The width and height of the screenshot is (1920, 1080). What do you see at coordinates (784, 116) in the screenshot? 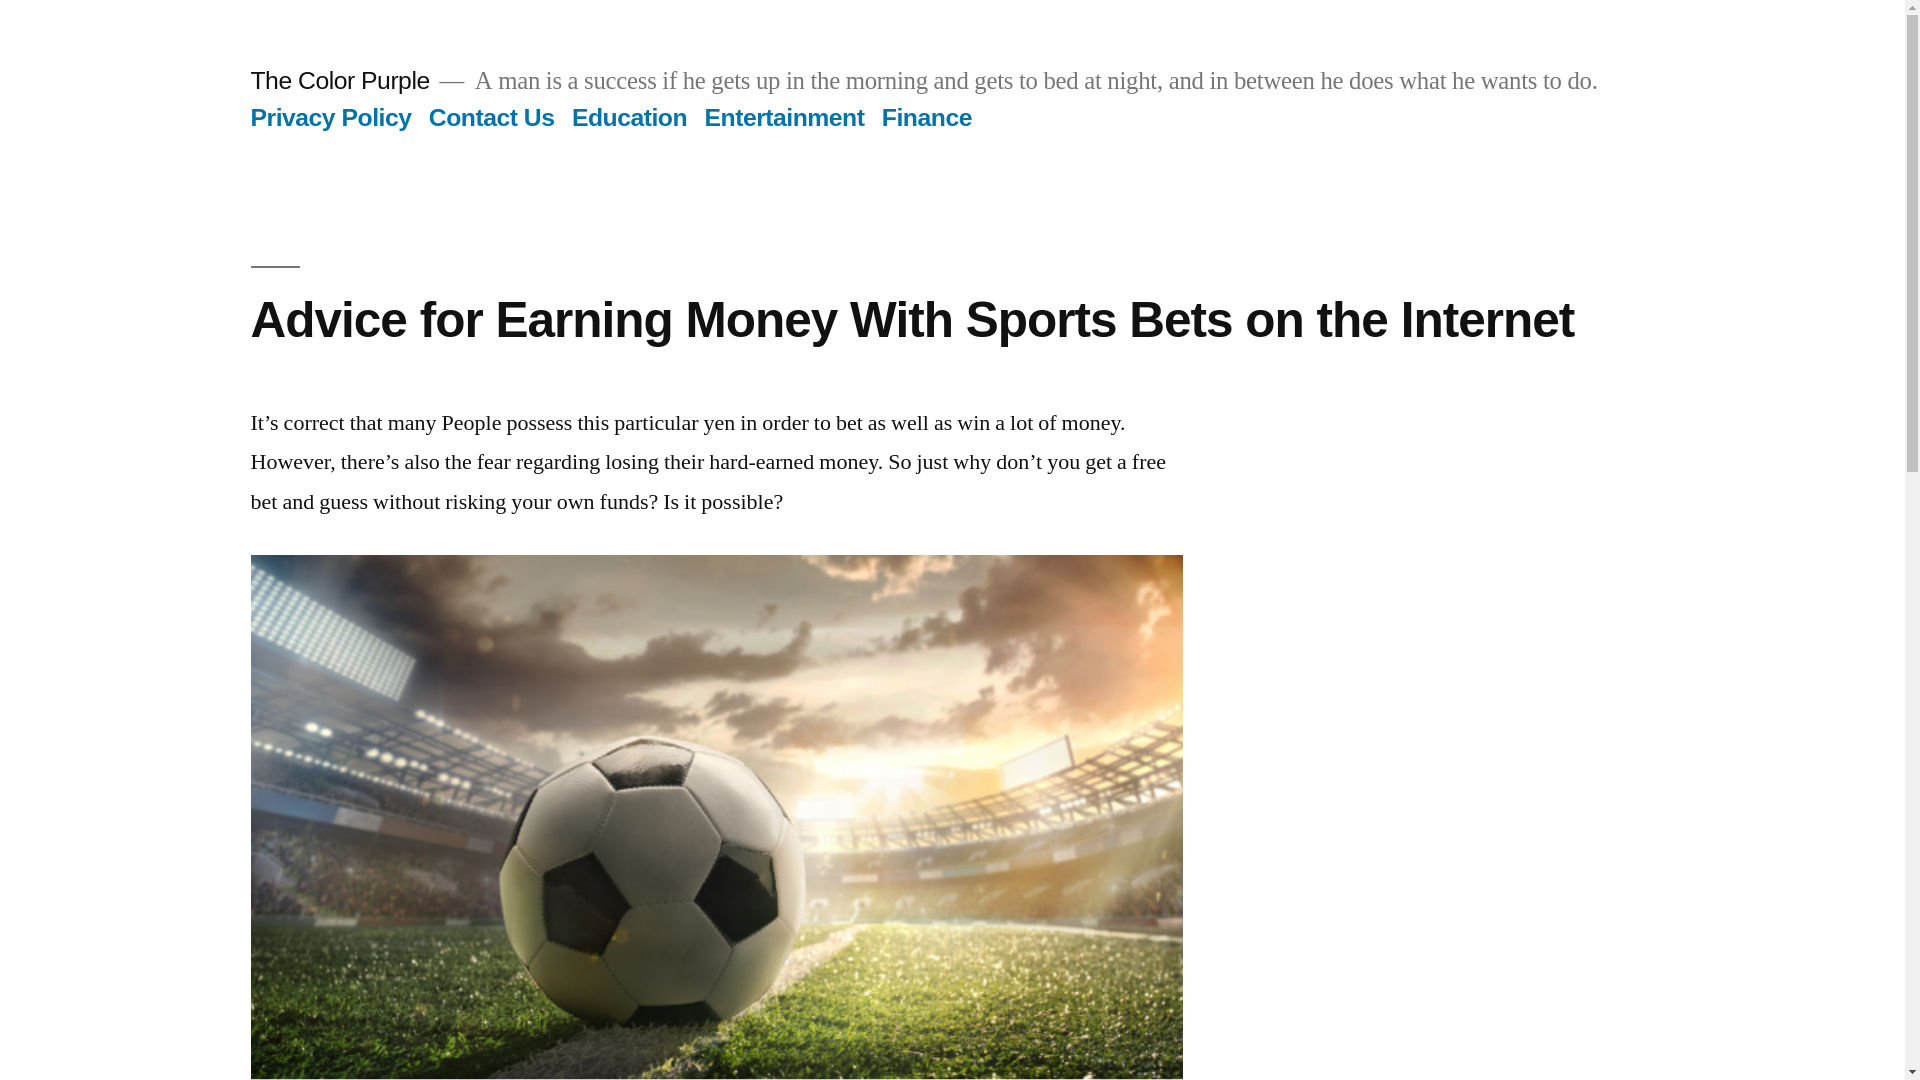
I see `Entertainment` at bounding box center [784, 116].